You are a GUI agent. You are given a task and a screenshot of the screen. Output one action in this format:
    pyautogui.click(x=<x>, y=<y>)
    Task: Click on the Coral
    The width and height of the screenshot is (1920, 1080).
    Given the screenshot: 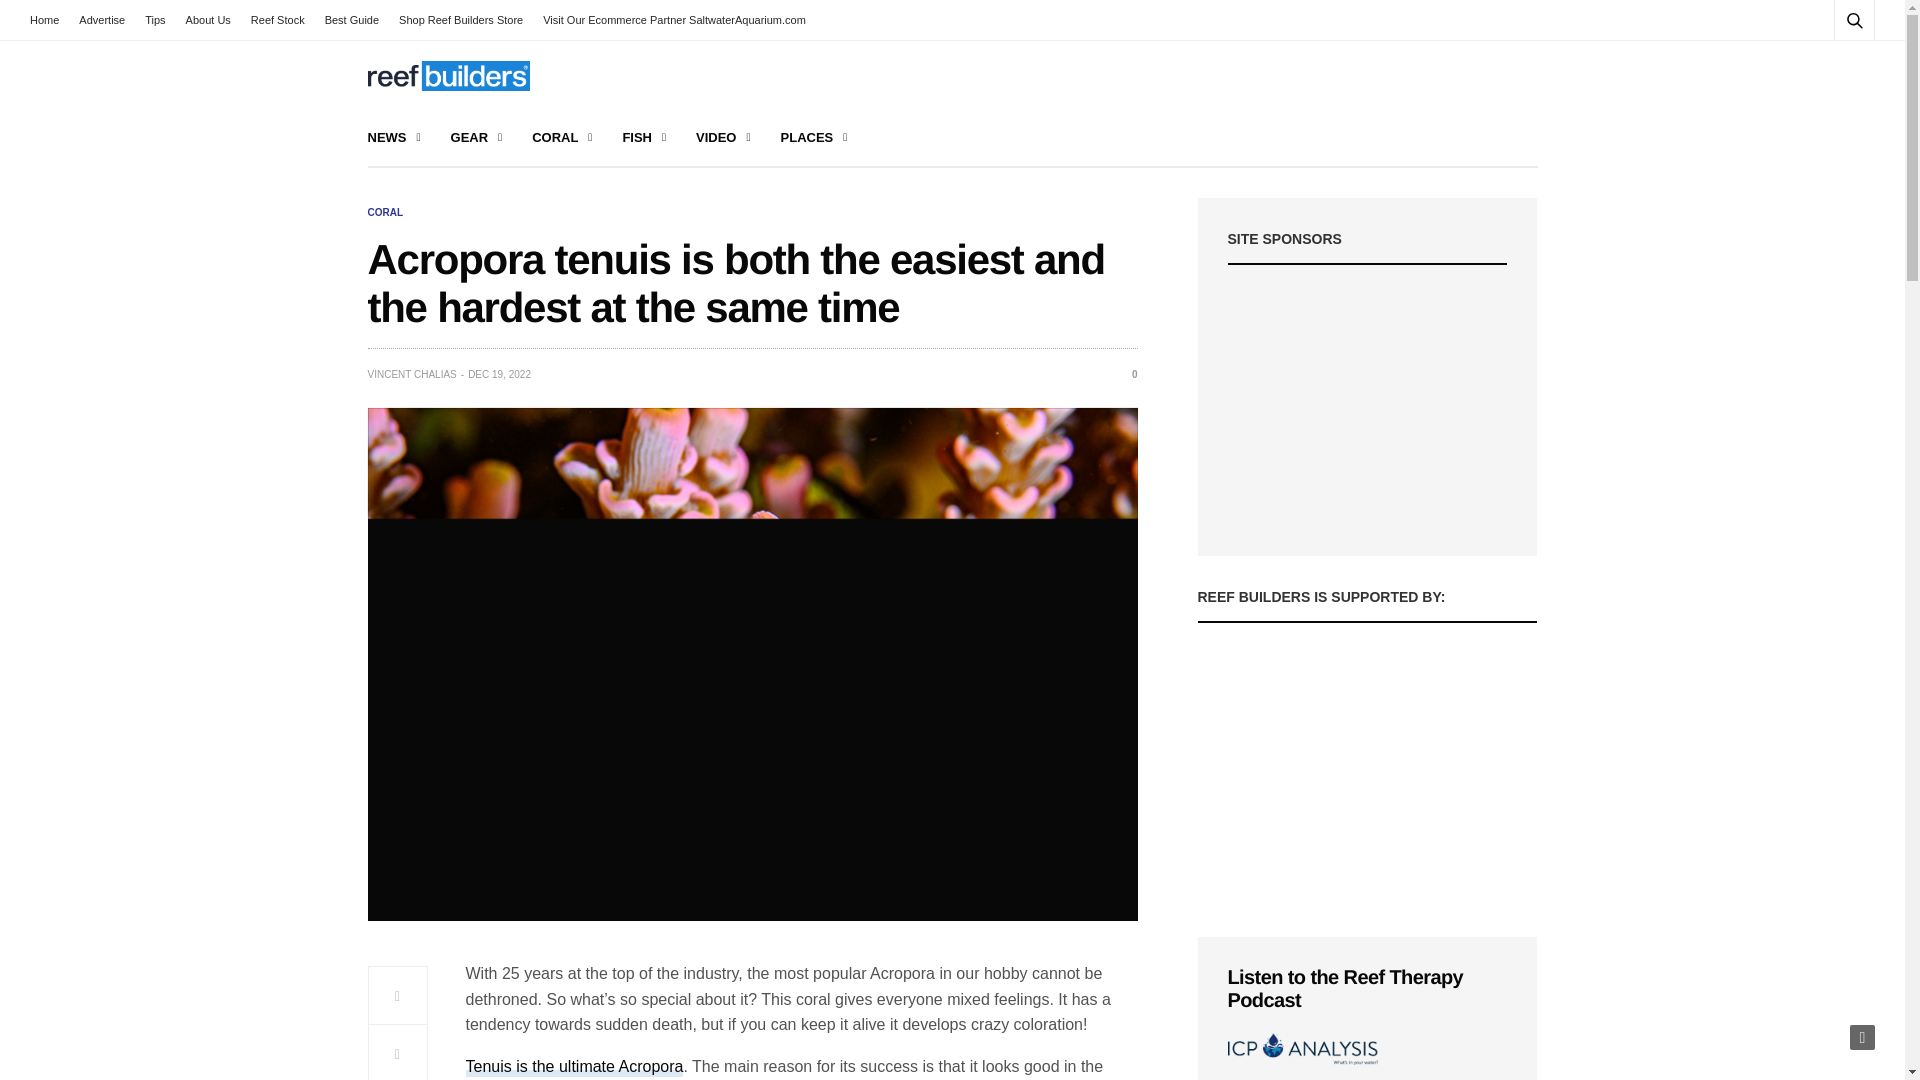 What is the action you would take?
    pyautogui.click(x=386, y=213)
    